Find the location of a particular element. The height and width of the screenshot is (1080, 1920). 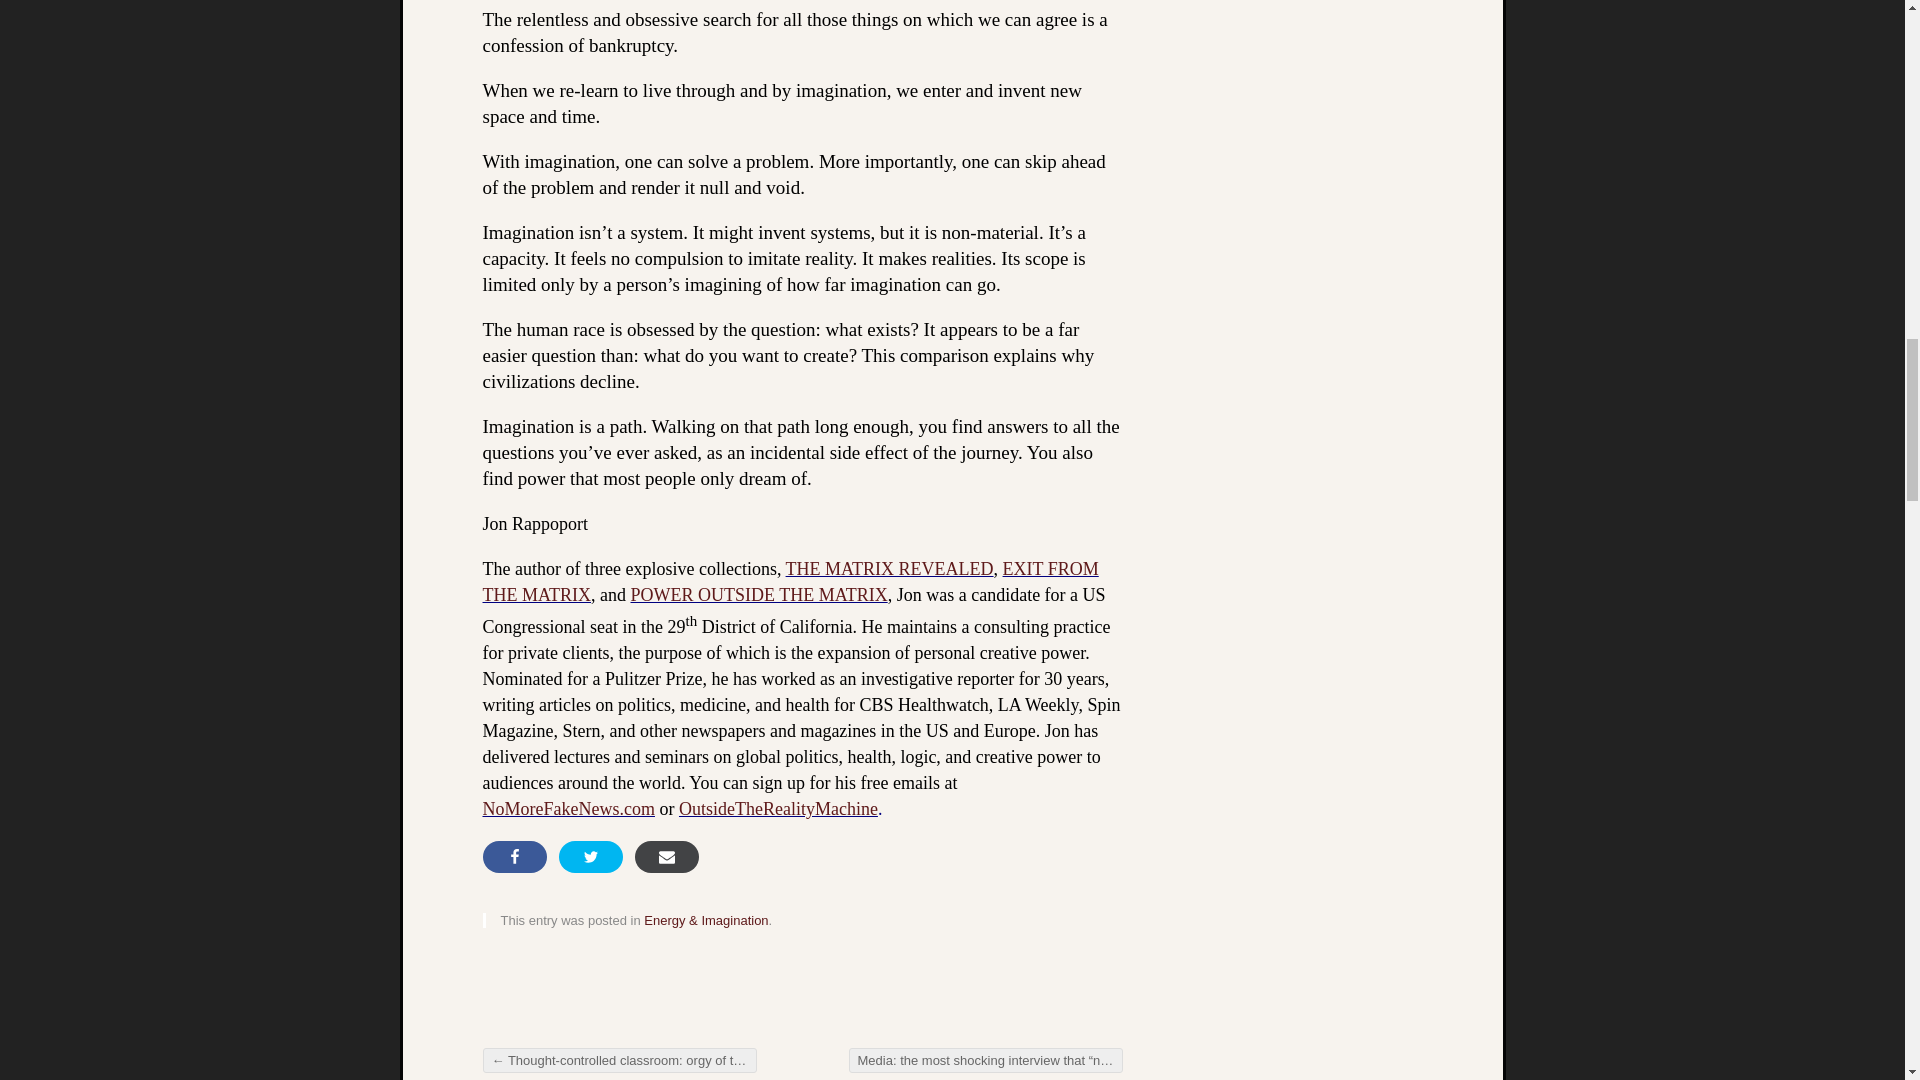

OutsideTheRealityMachine is located at coordinates (778, 808).